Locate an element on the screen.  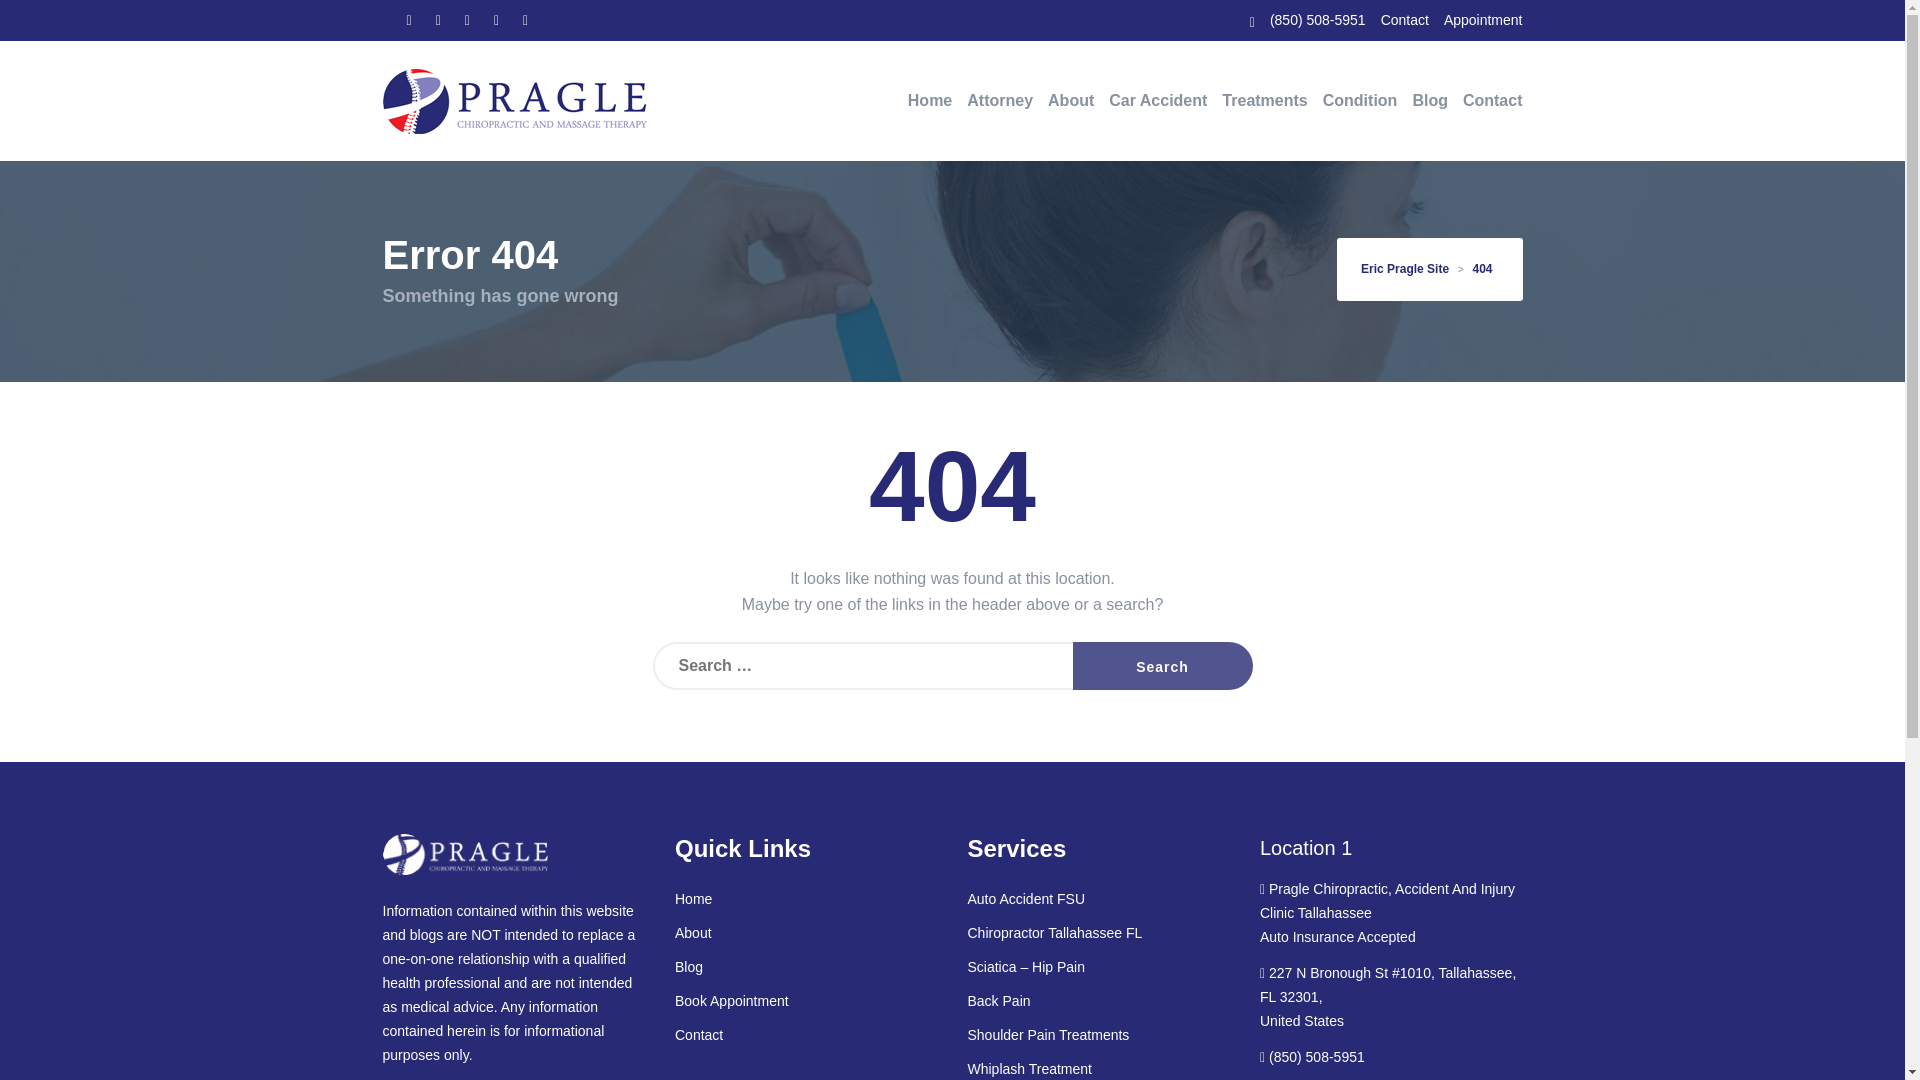
Treatments is located at coordinates (1264, 100).